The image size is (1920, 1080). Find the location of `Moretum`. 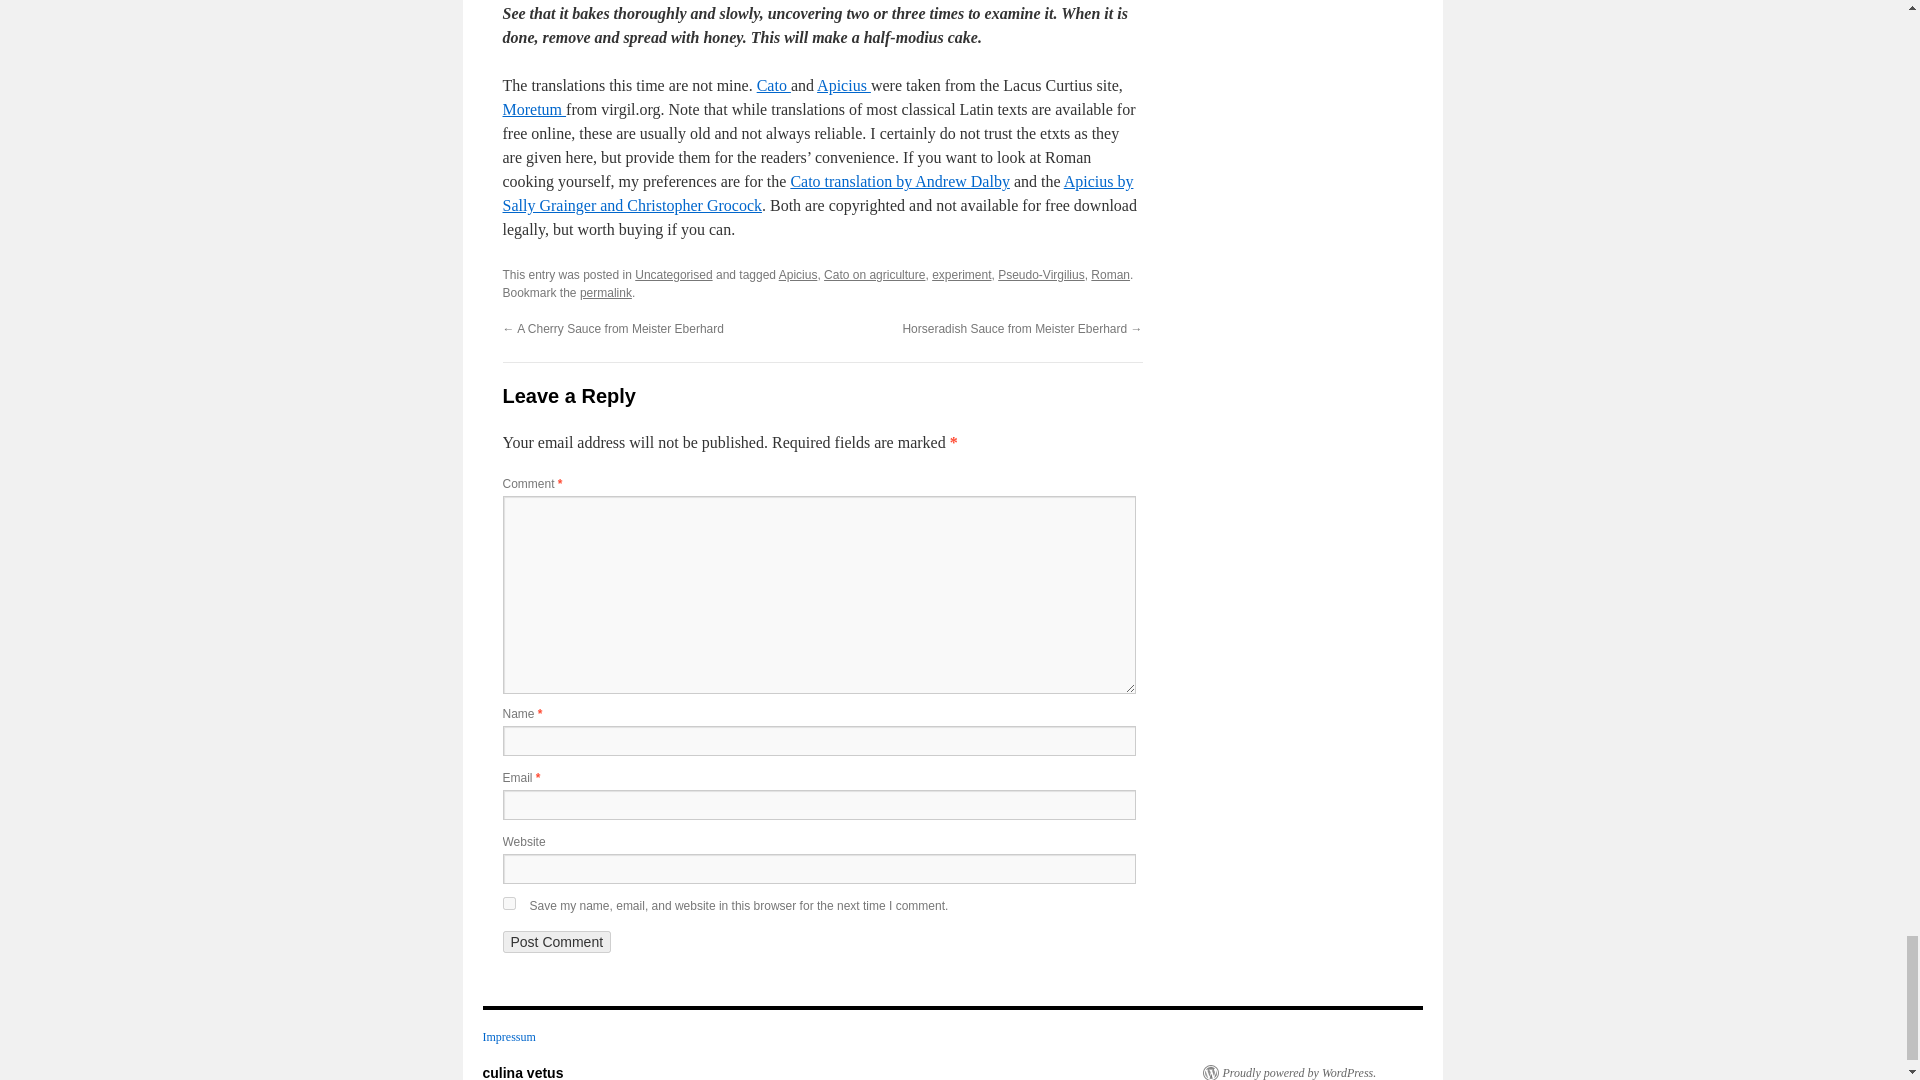

Moretum is located at coordinates (534, 109).